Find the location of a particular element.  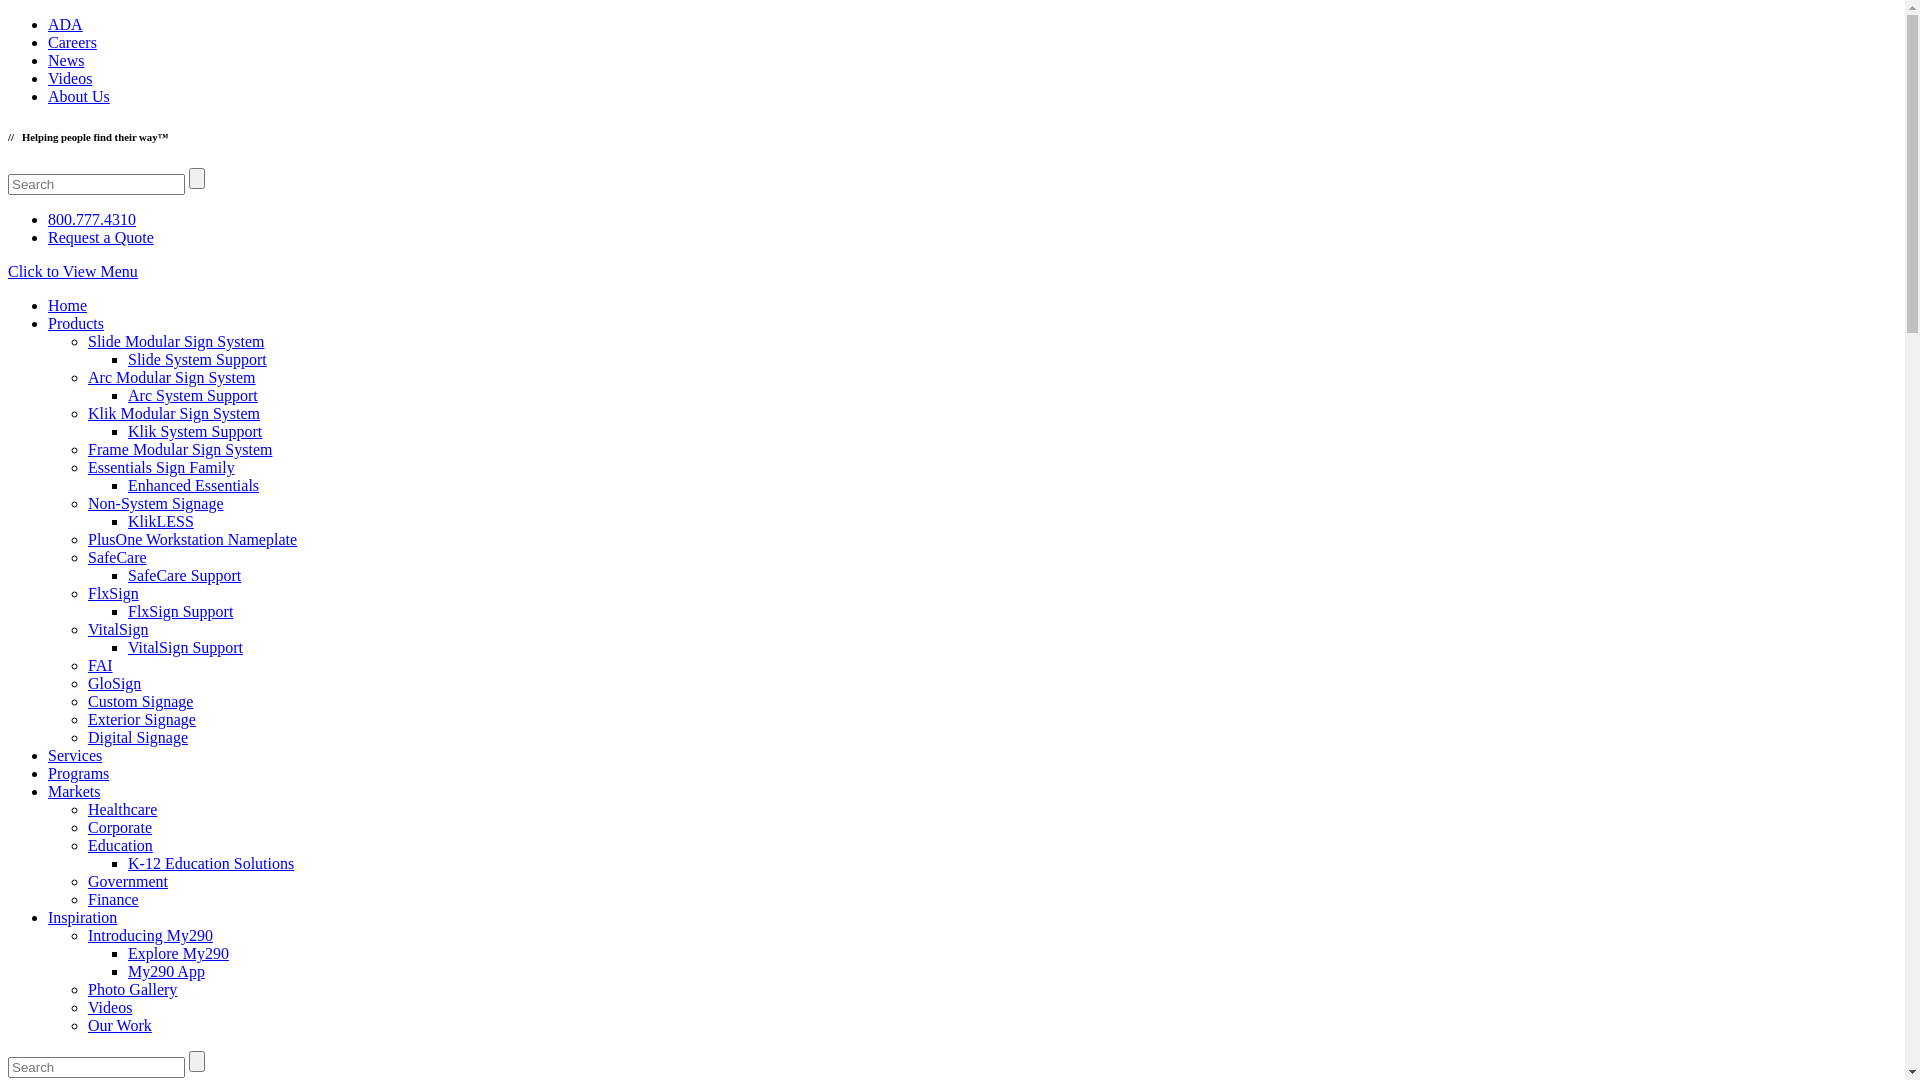

800.777.4310 is located at coordinates (92, 220).